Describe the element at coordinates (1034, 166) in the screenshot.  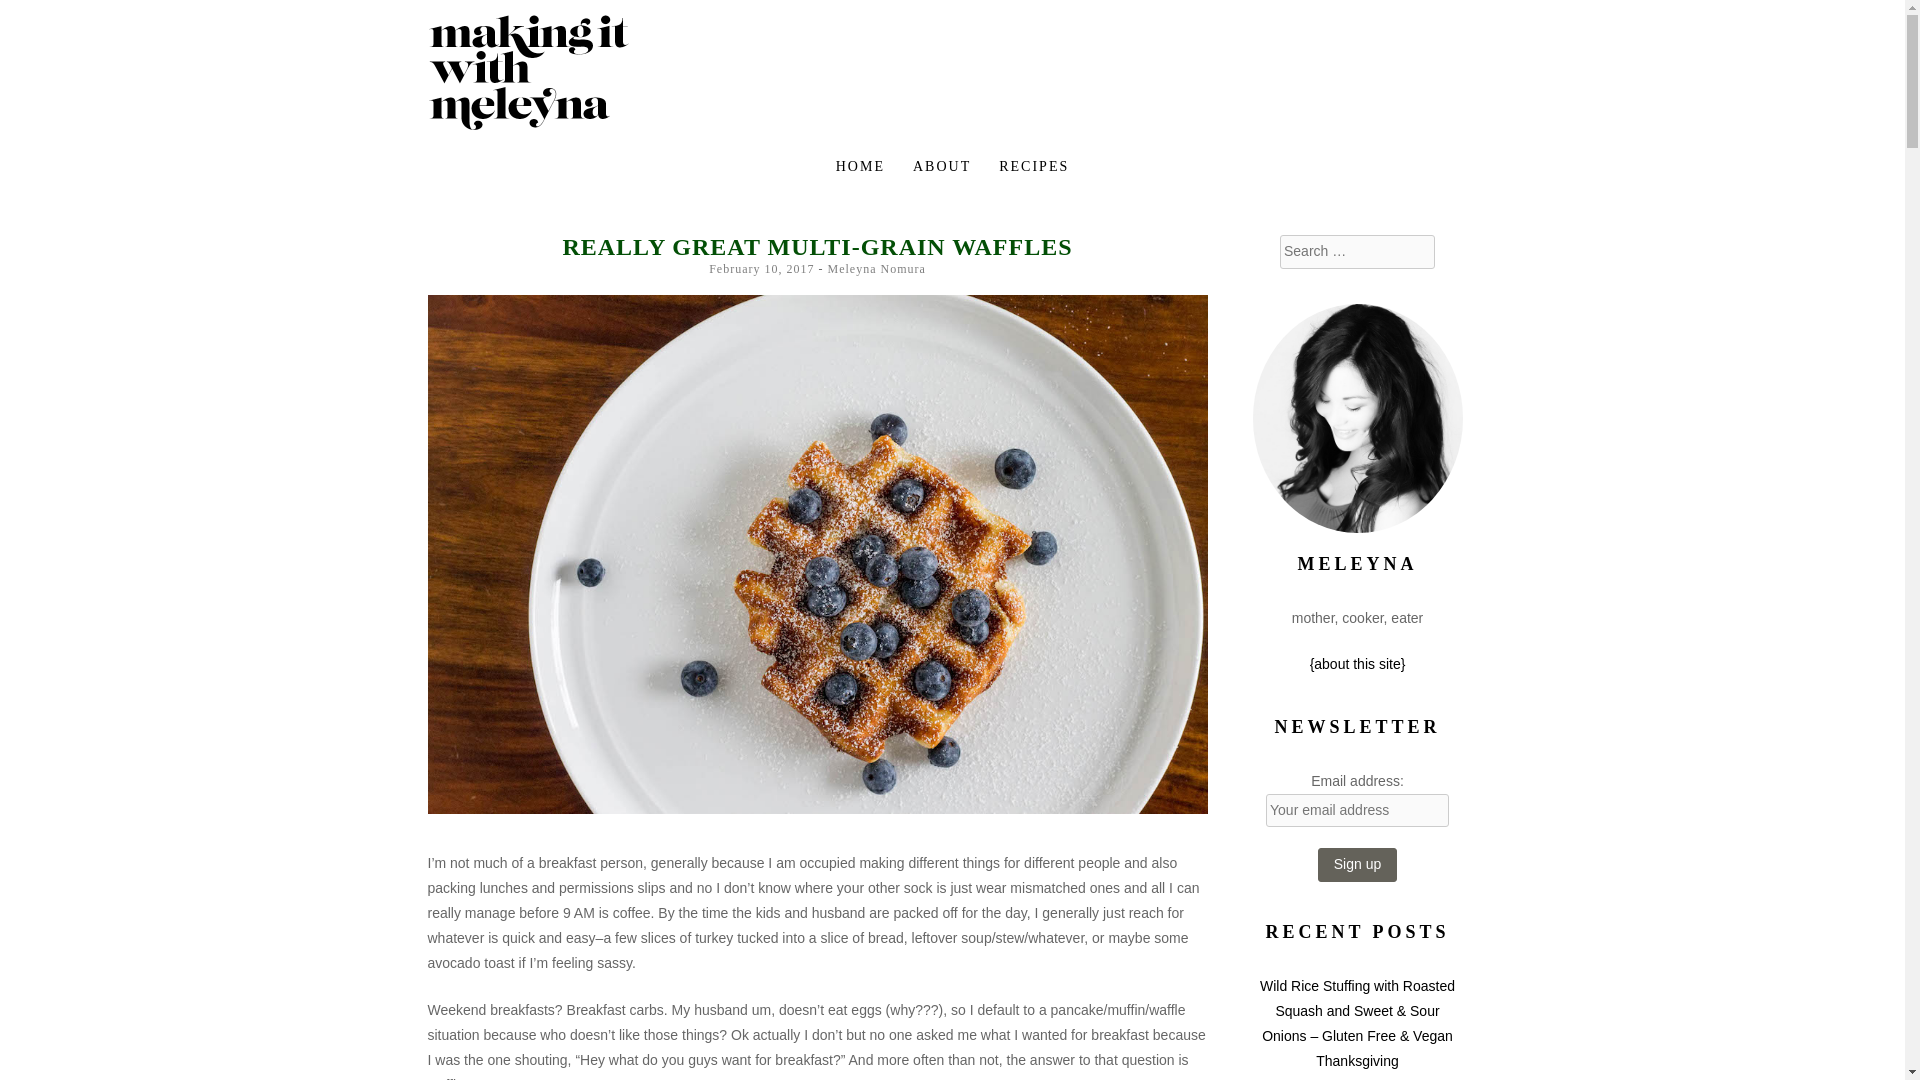
I see `RECIPES` at that location.